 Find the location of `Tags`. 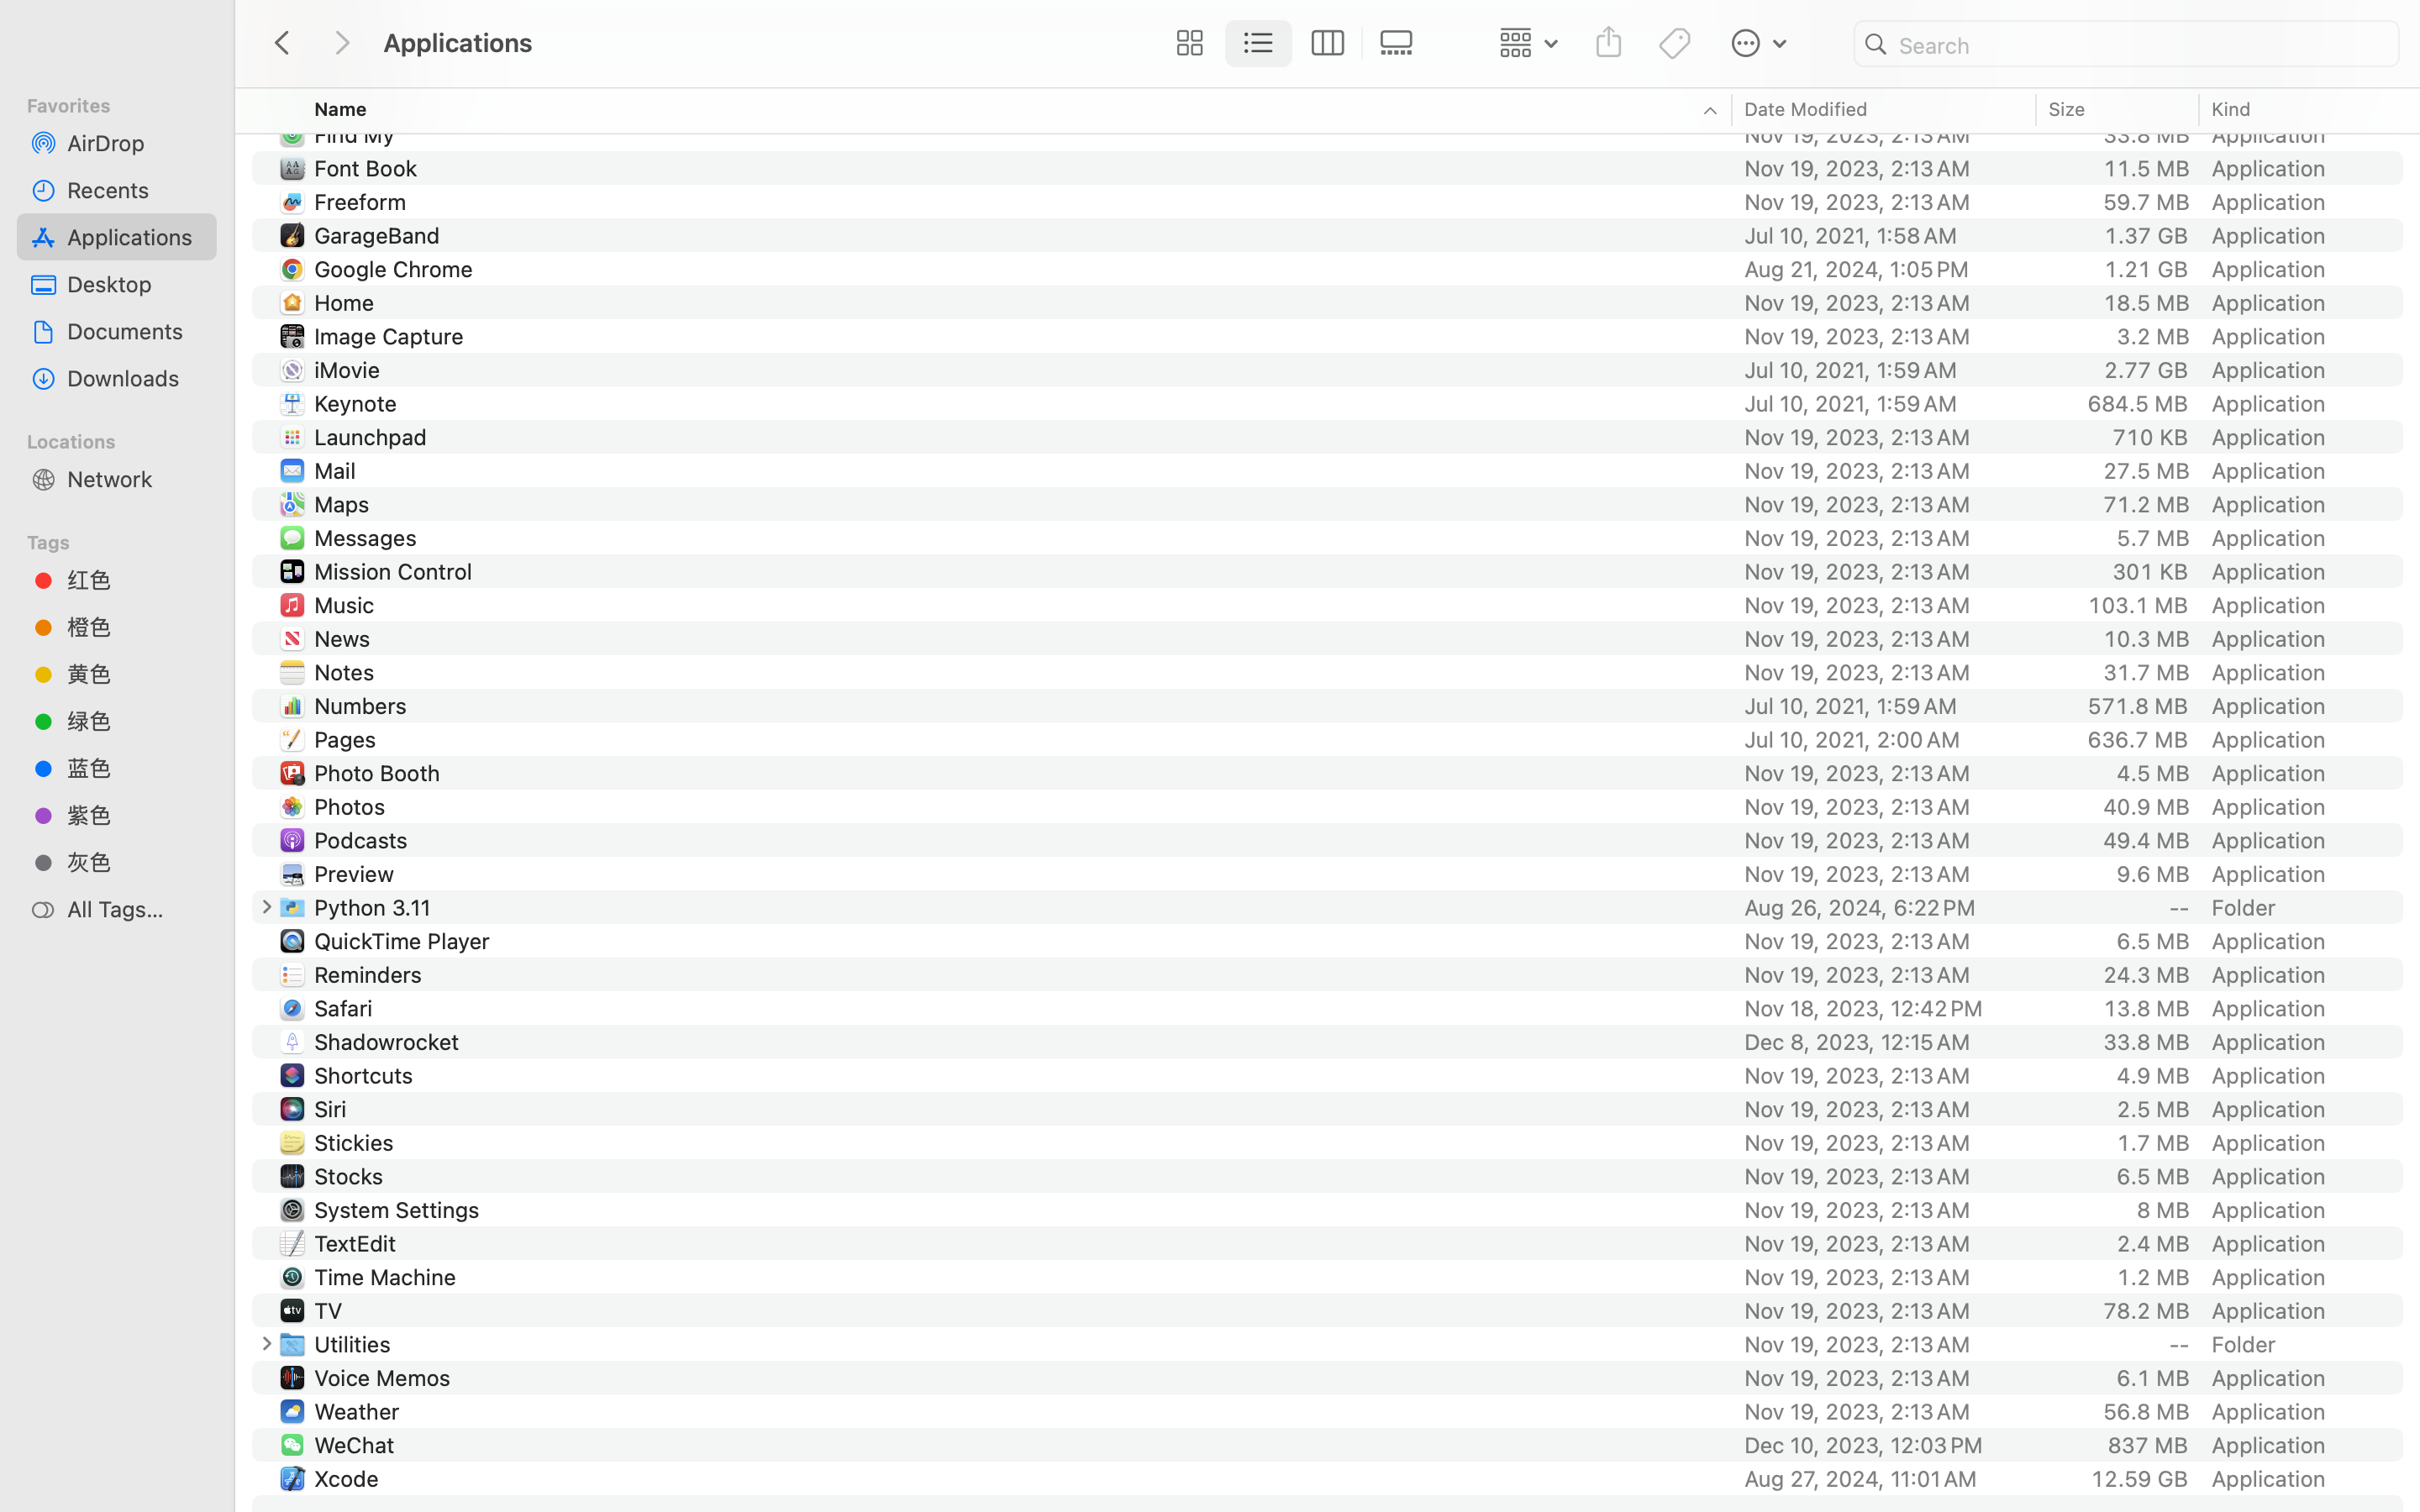

Tags is located at coordinates (127, 540).